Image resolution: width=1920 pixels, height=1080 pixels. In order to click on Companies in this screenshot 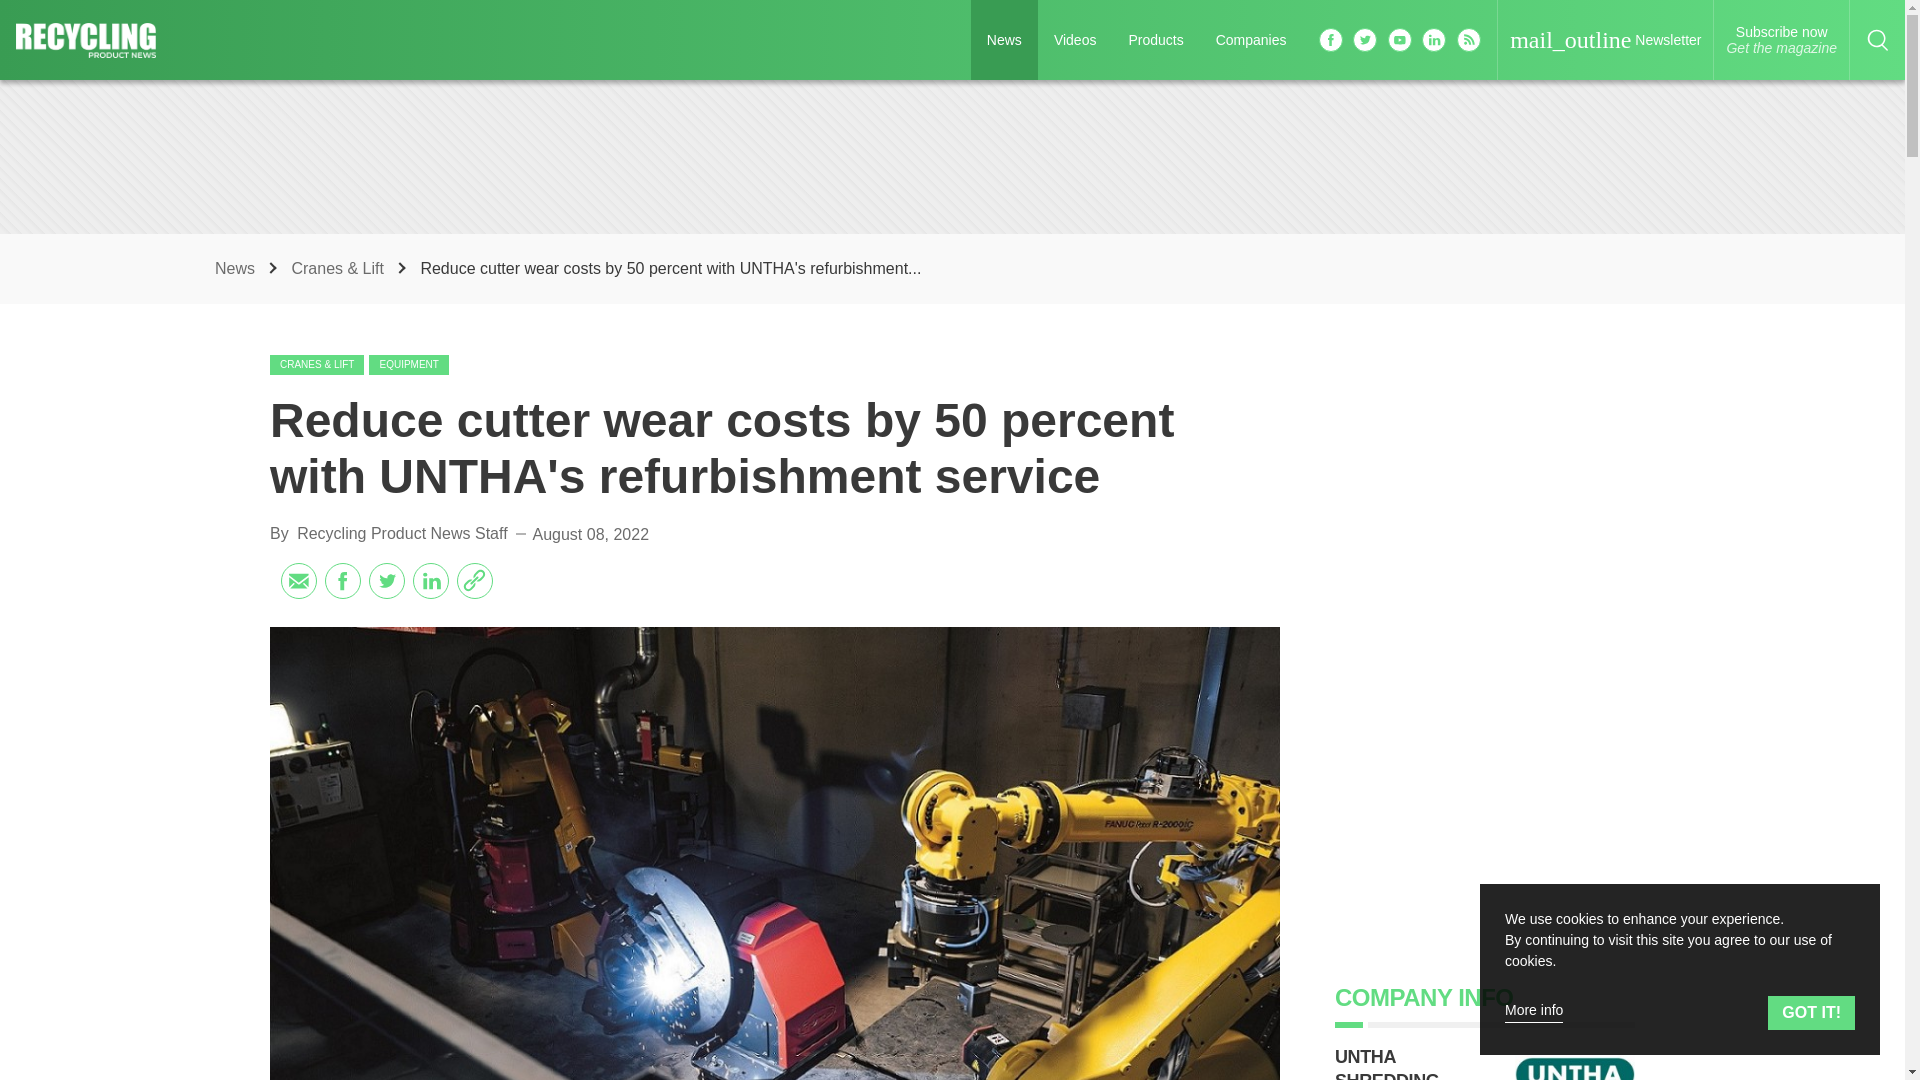, I will do `click(951, 156)`.